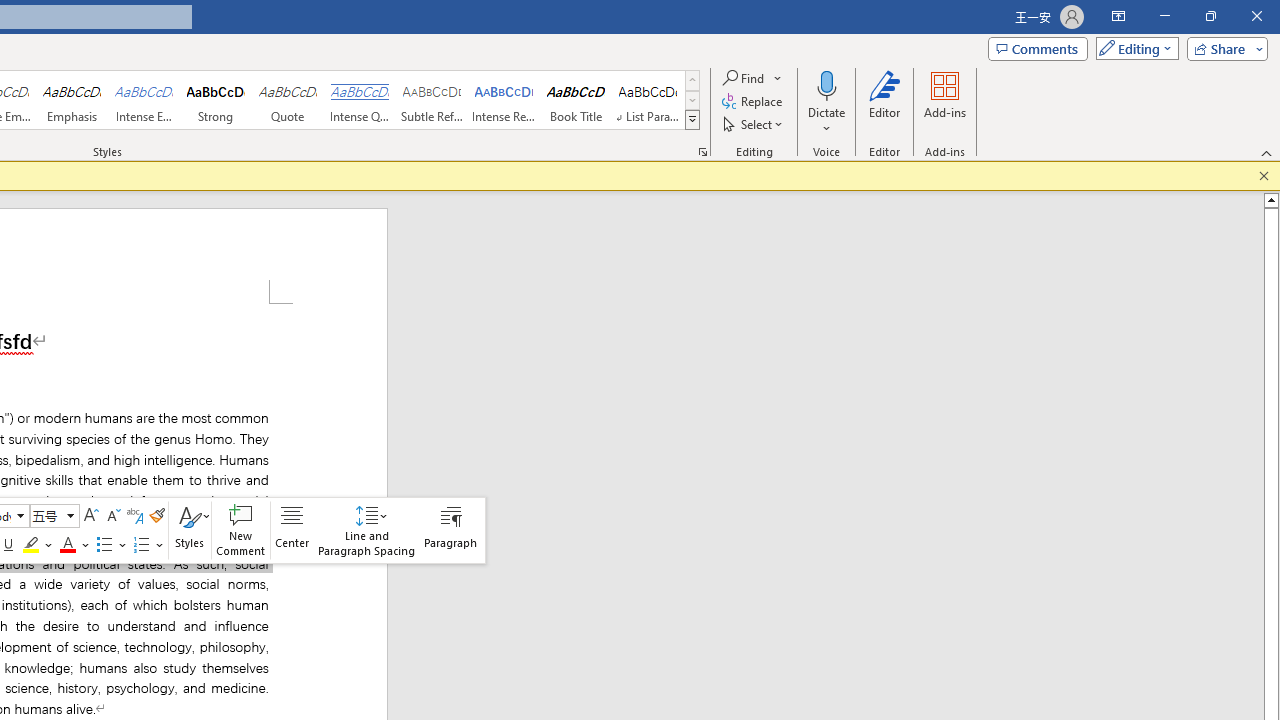 The image size is (1280, 720). Describe the element at coordinates (366, 530) in the screenshot. I see `Class: NetUIAnchor` at that location.